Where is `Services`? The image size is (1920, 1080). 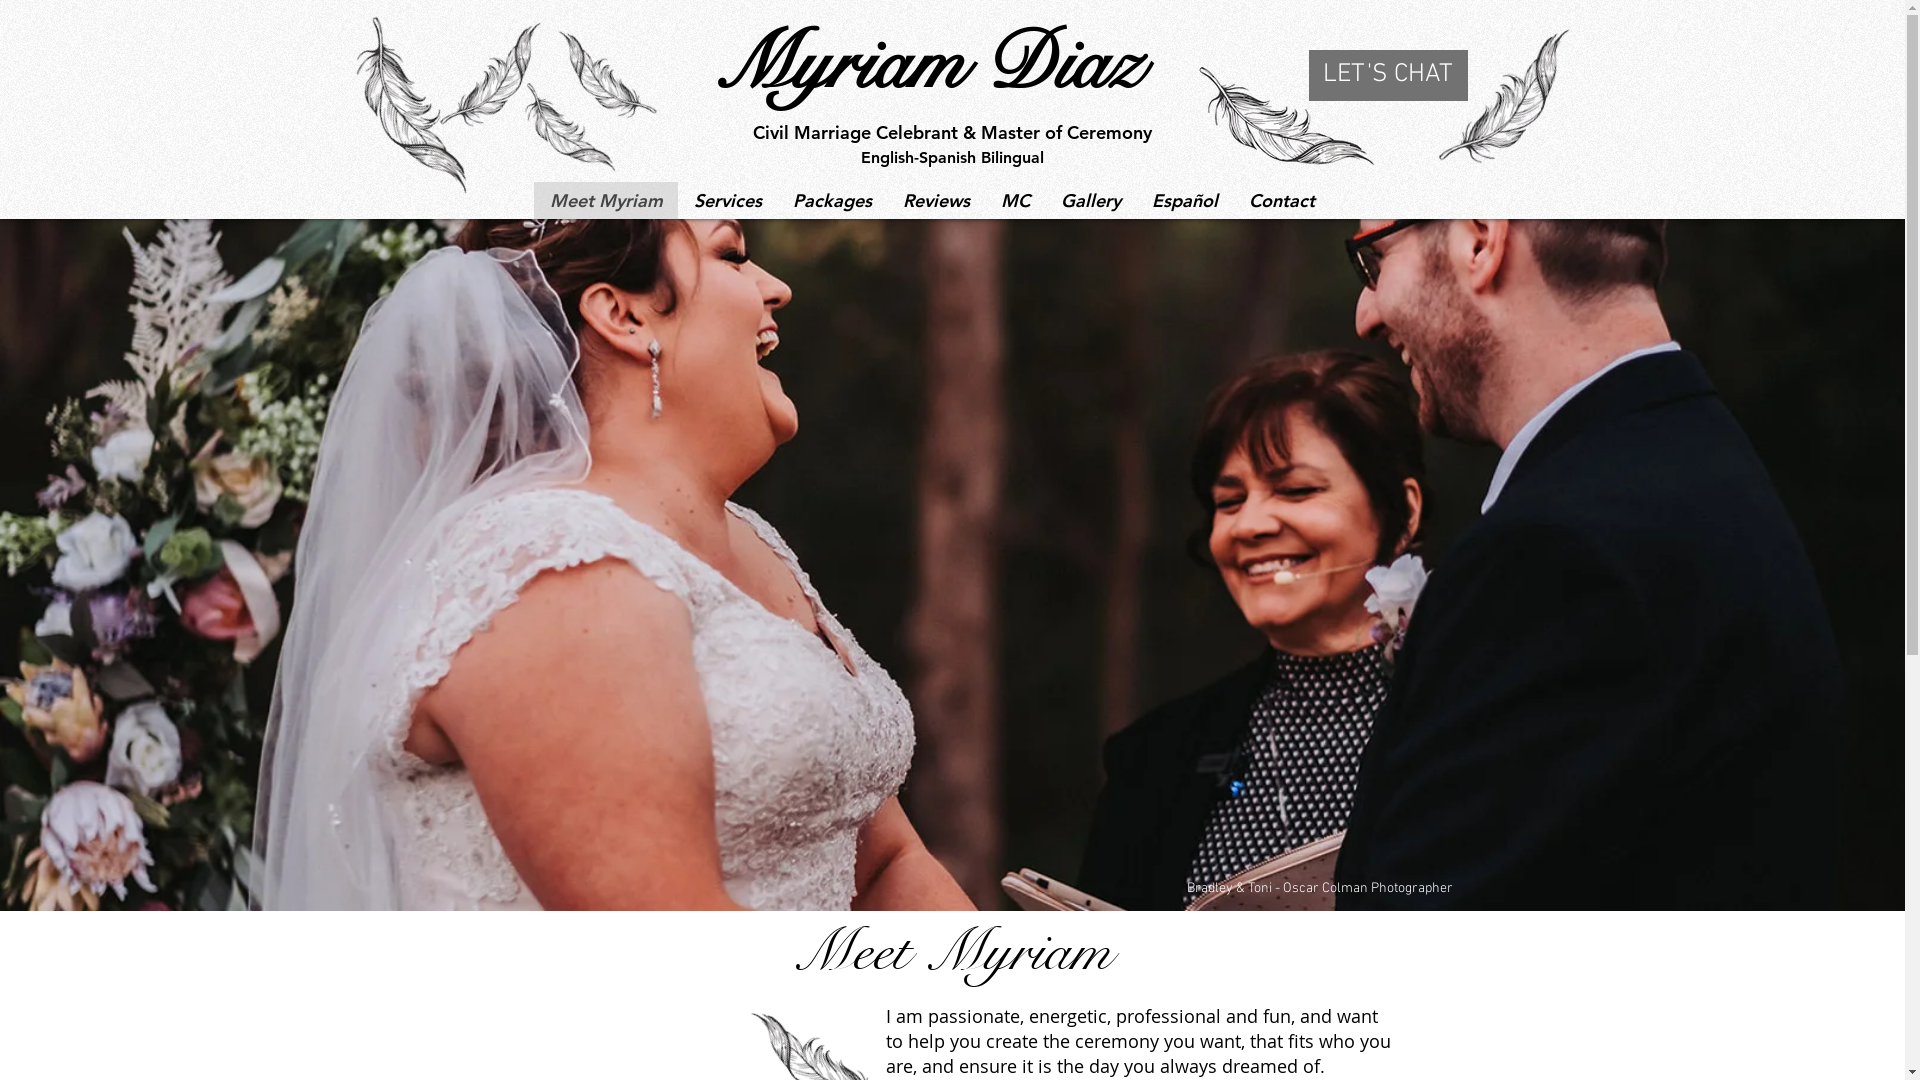 Services is located at coordinates (728, 200).